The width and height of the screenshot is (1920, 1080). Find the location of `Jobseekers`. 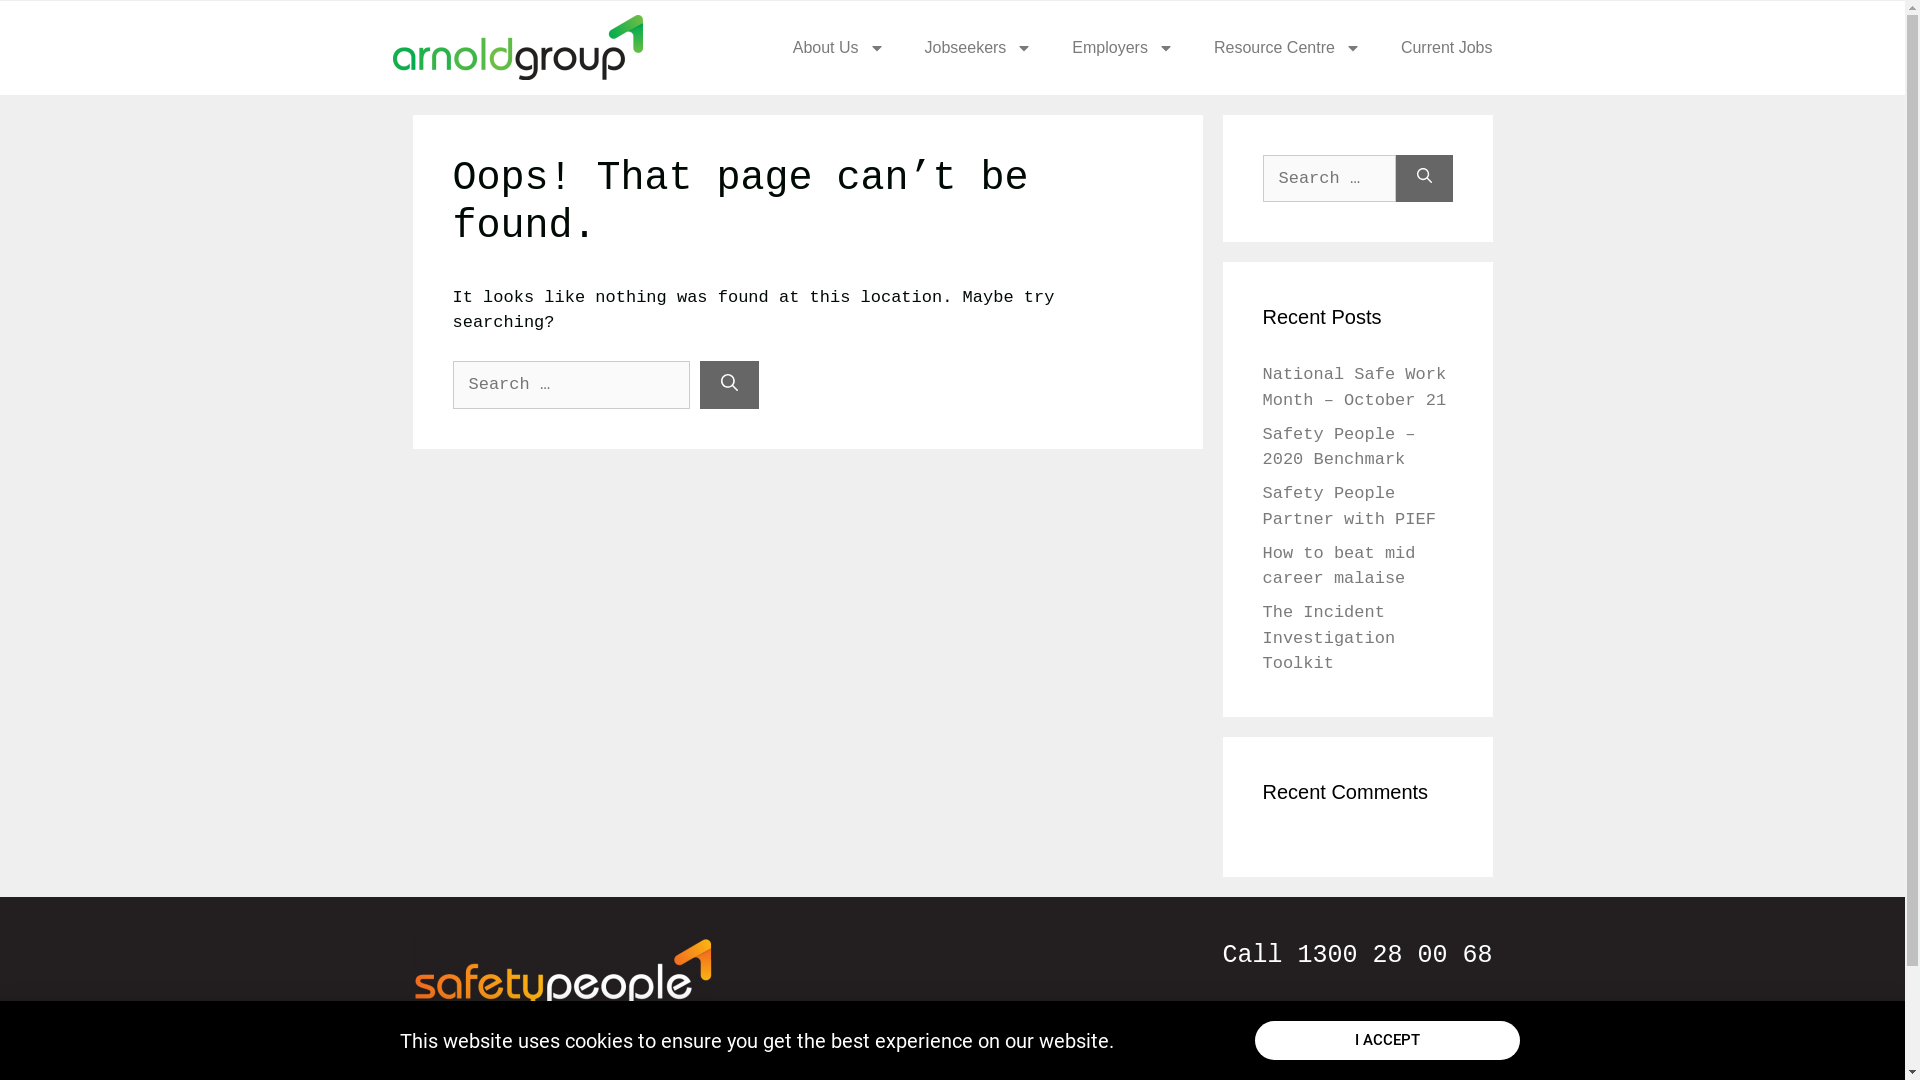

Jobseekers is located at coordinates (979, 47).